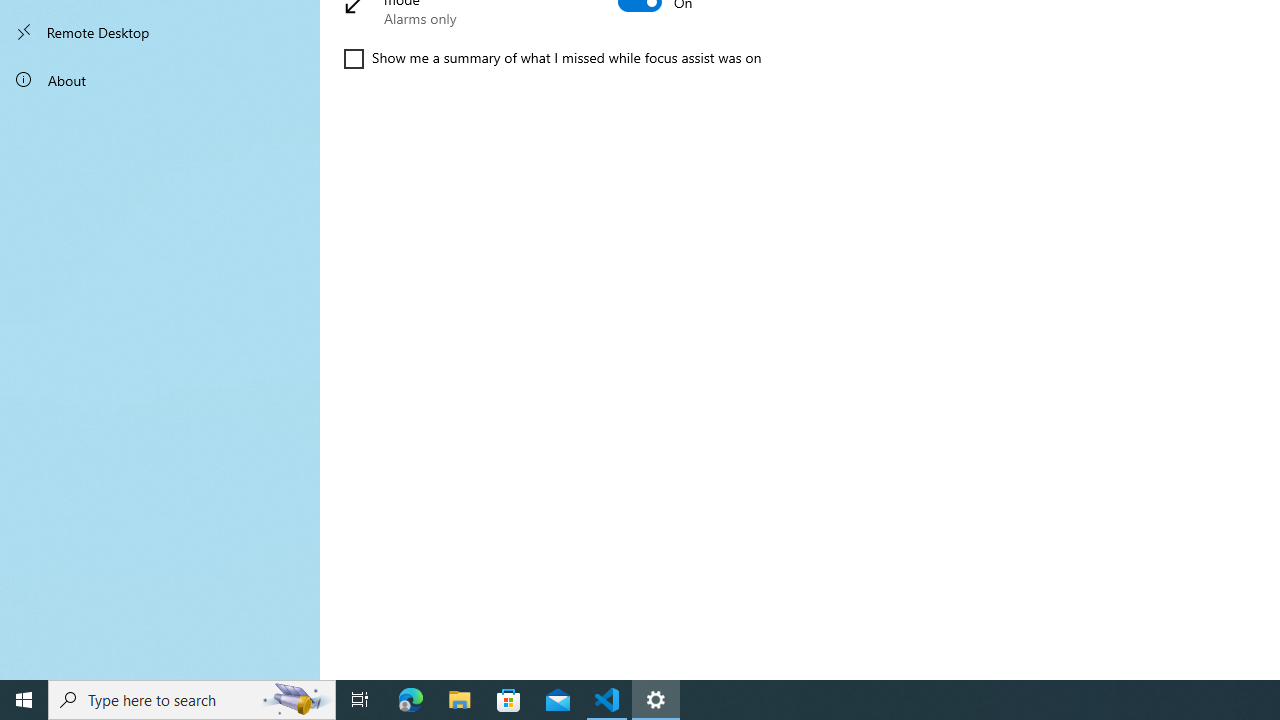 The image size is (1280, 720). I want to click on Remote Desktop, so click(160, 32).